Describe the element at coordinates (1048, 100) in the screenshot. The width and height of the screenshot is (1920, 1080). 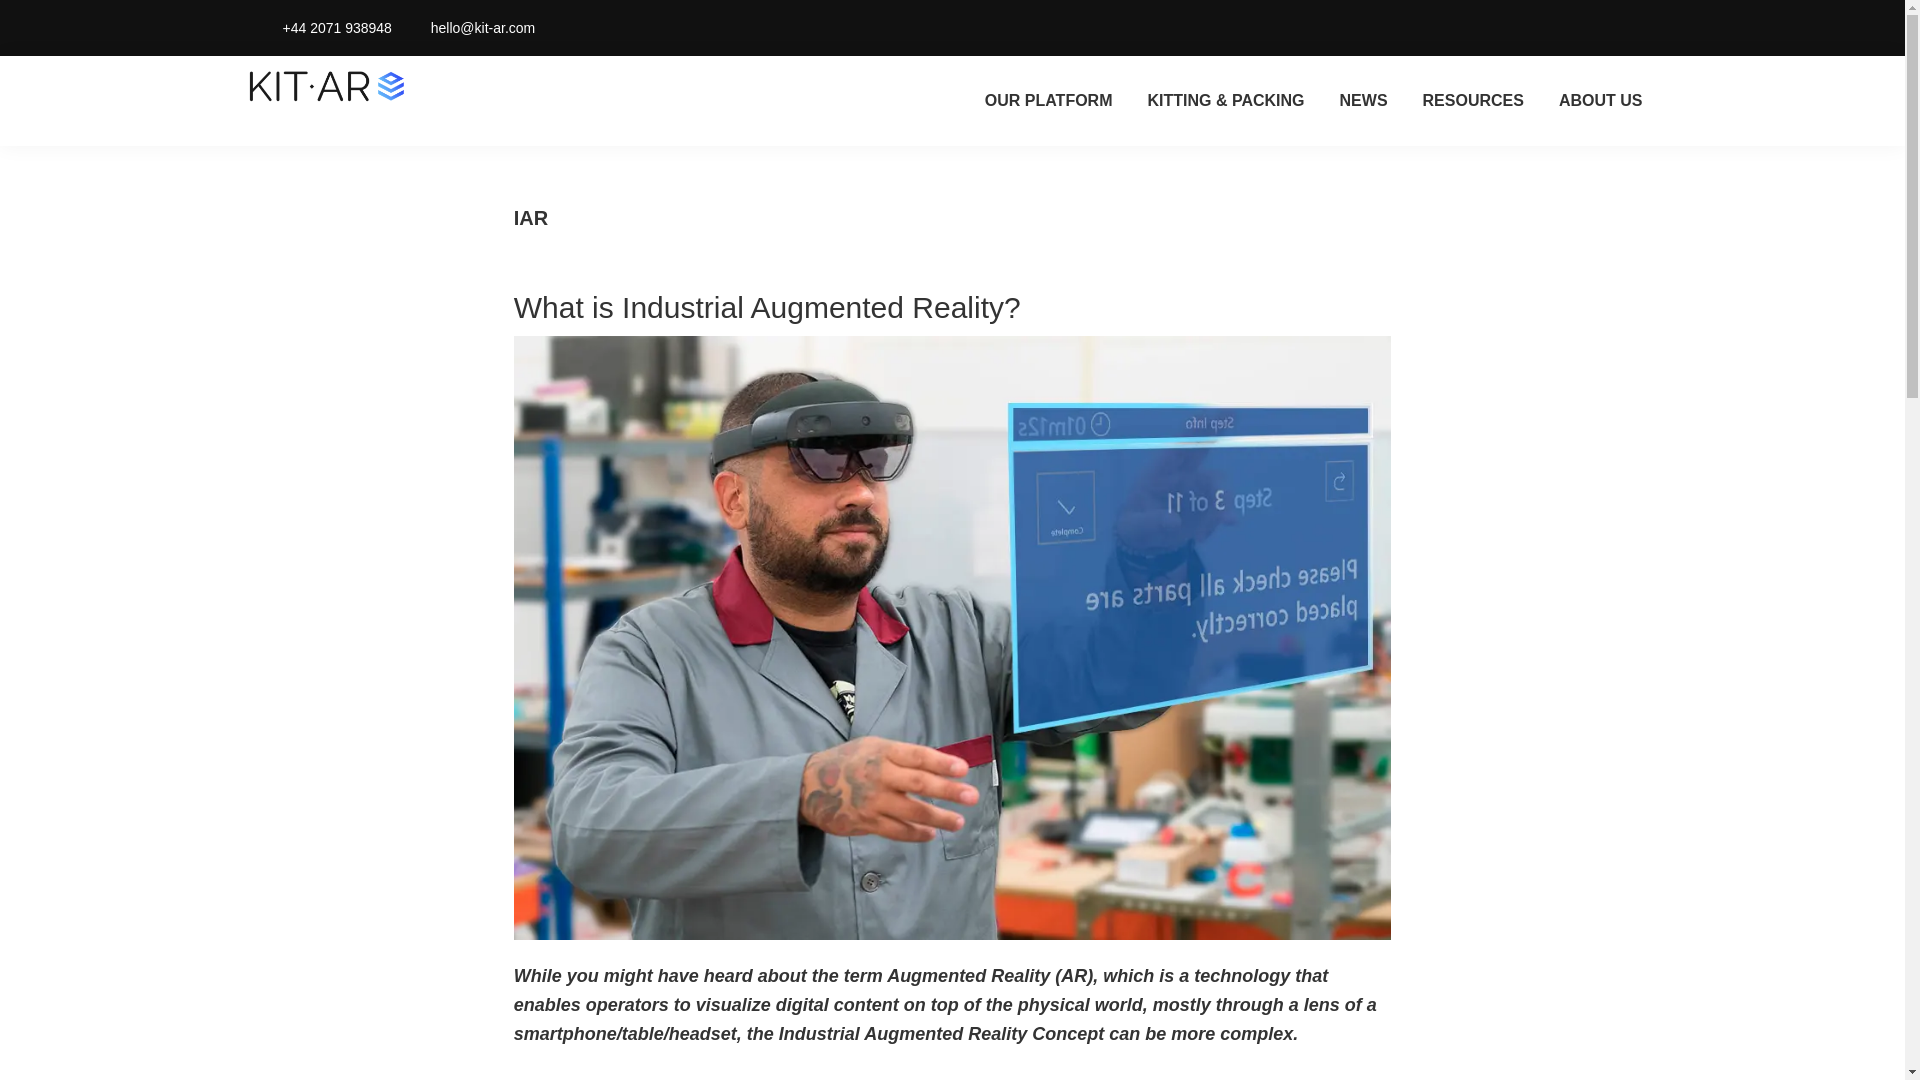
I see `OUR PLATFORM` at that location.